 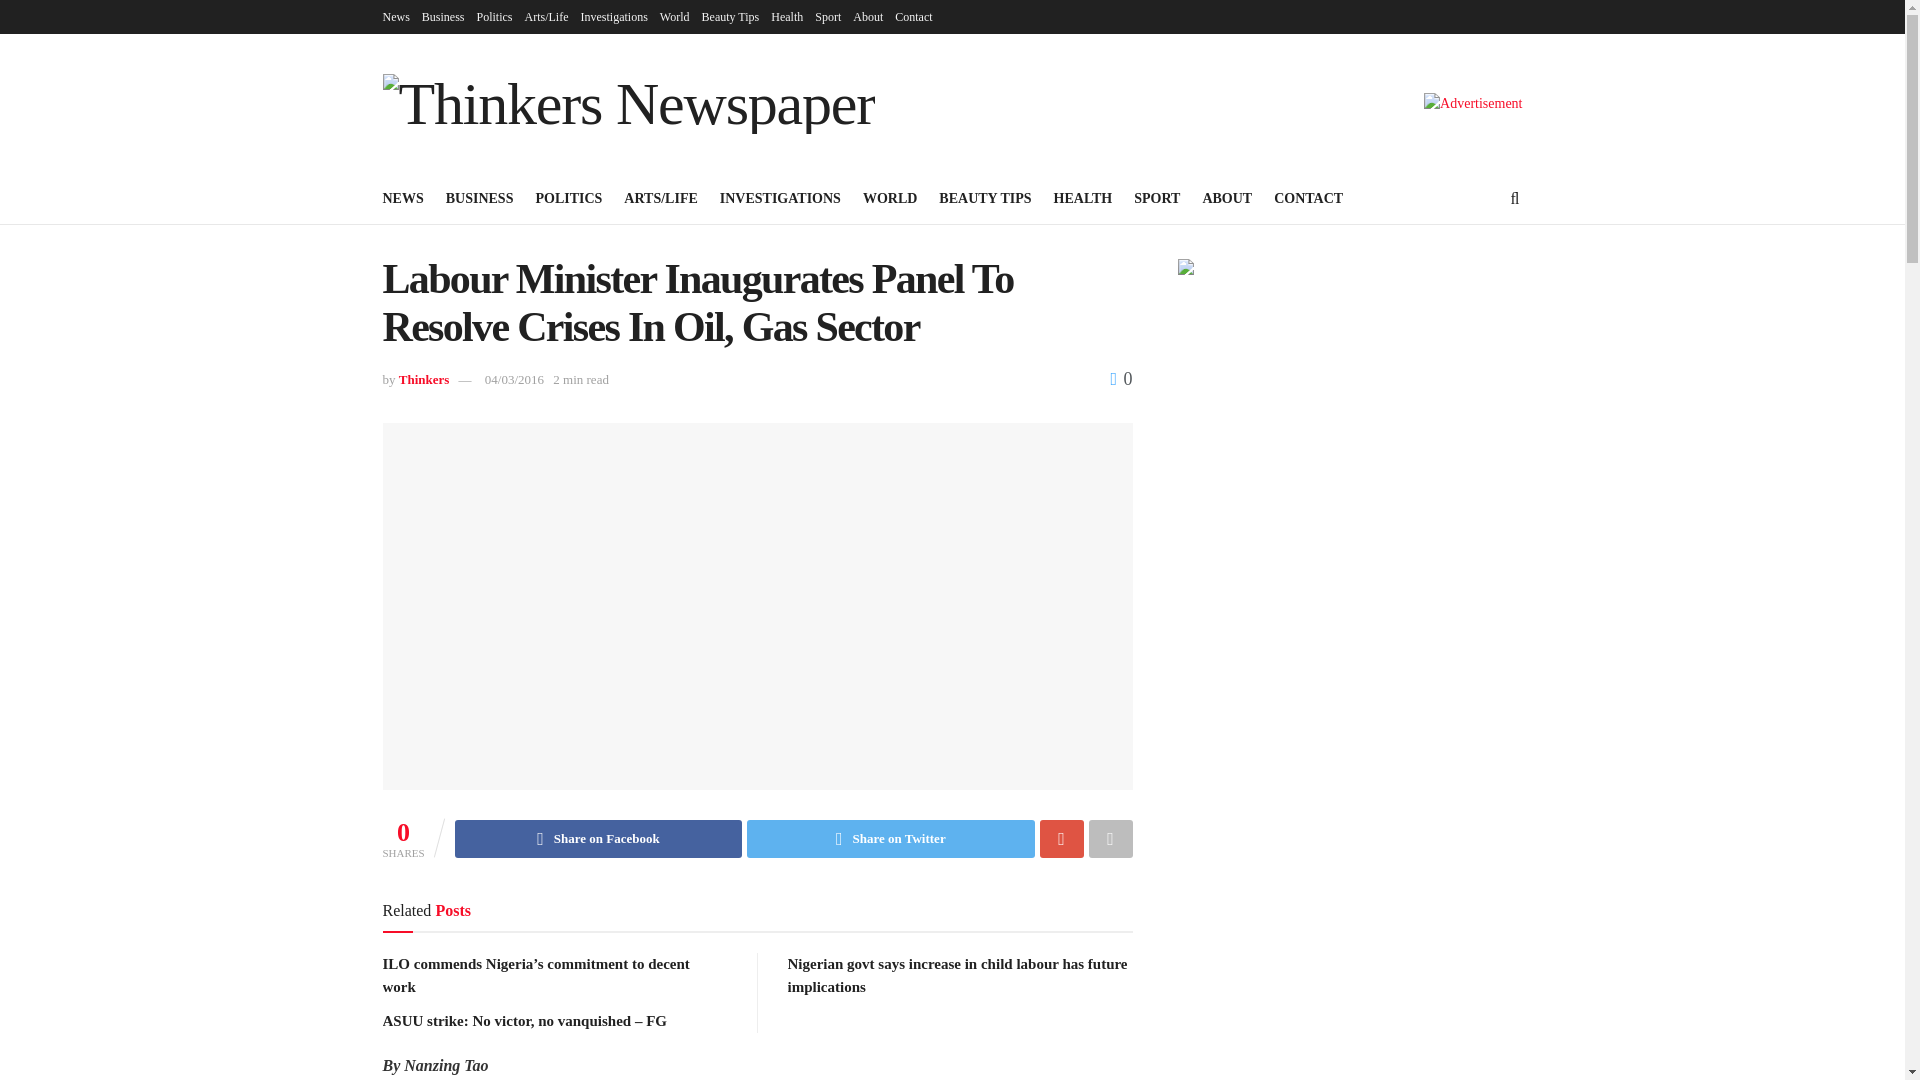 What do you see at coordinates (568, 198) in the screenshot?
I see `POLITICS` at bounding box center [568, 198].